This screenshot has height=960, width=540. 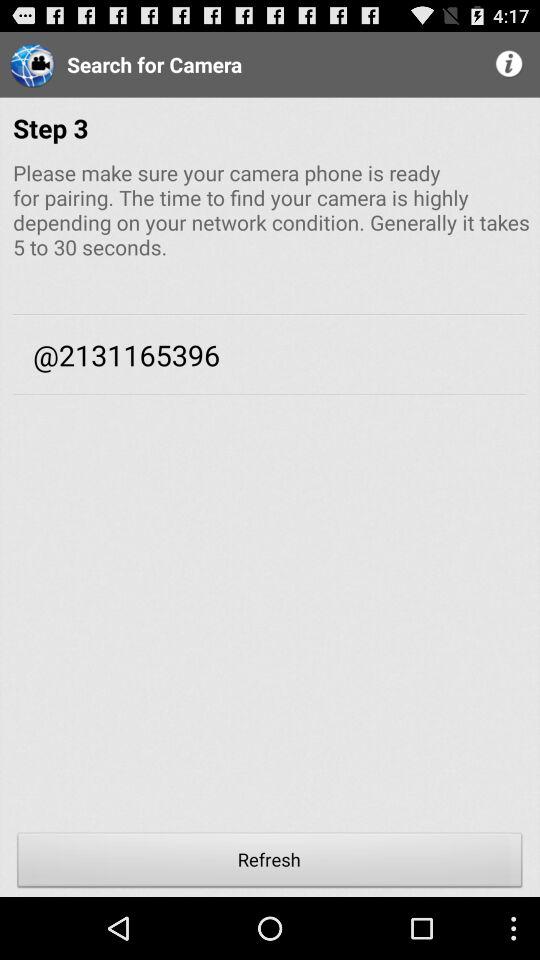 What do you see at coordinates (510, 64) in the screenshot?
I see `open icon at the top right corner` at bounding box center [510, 64].